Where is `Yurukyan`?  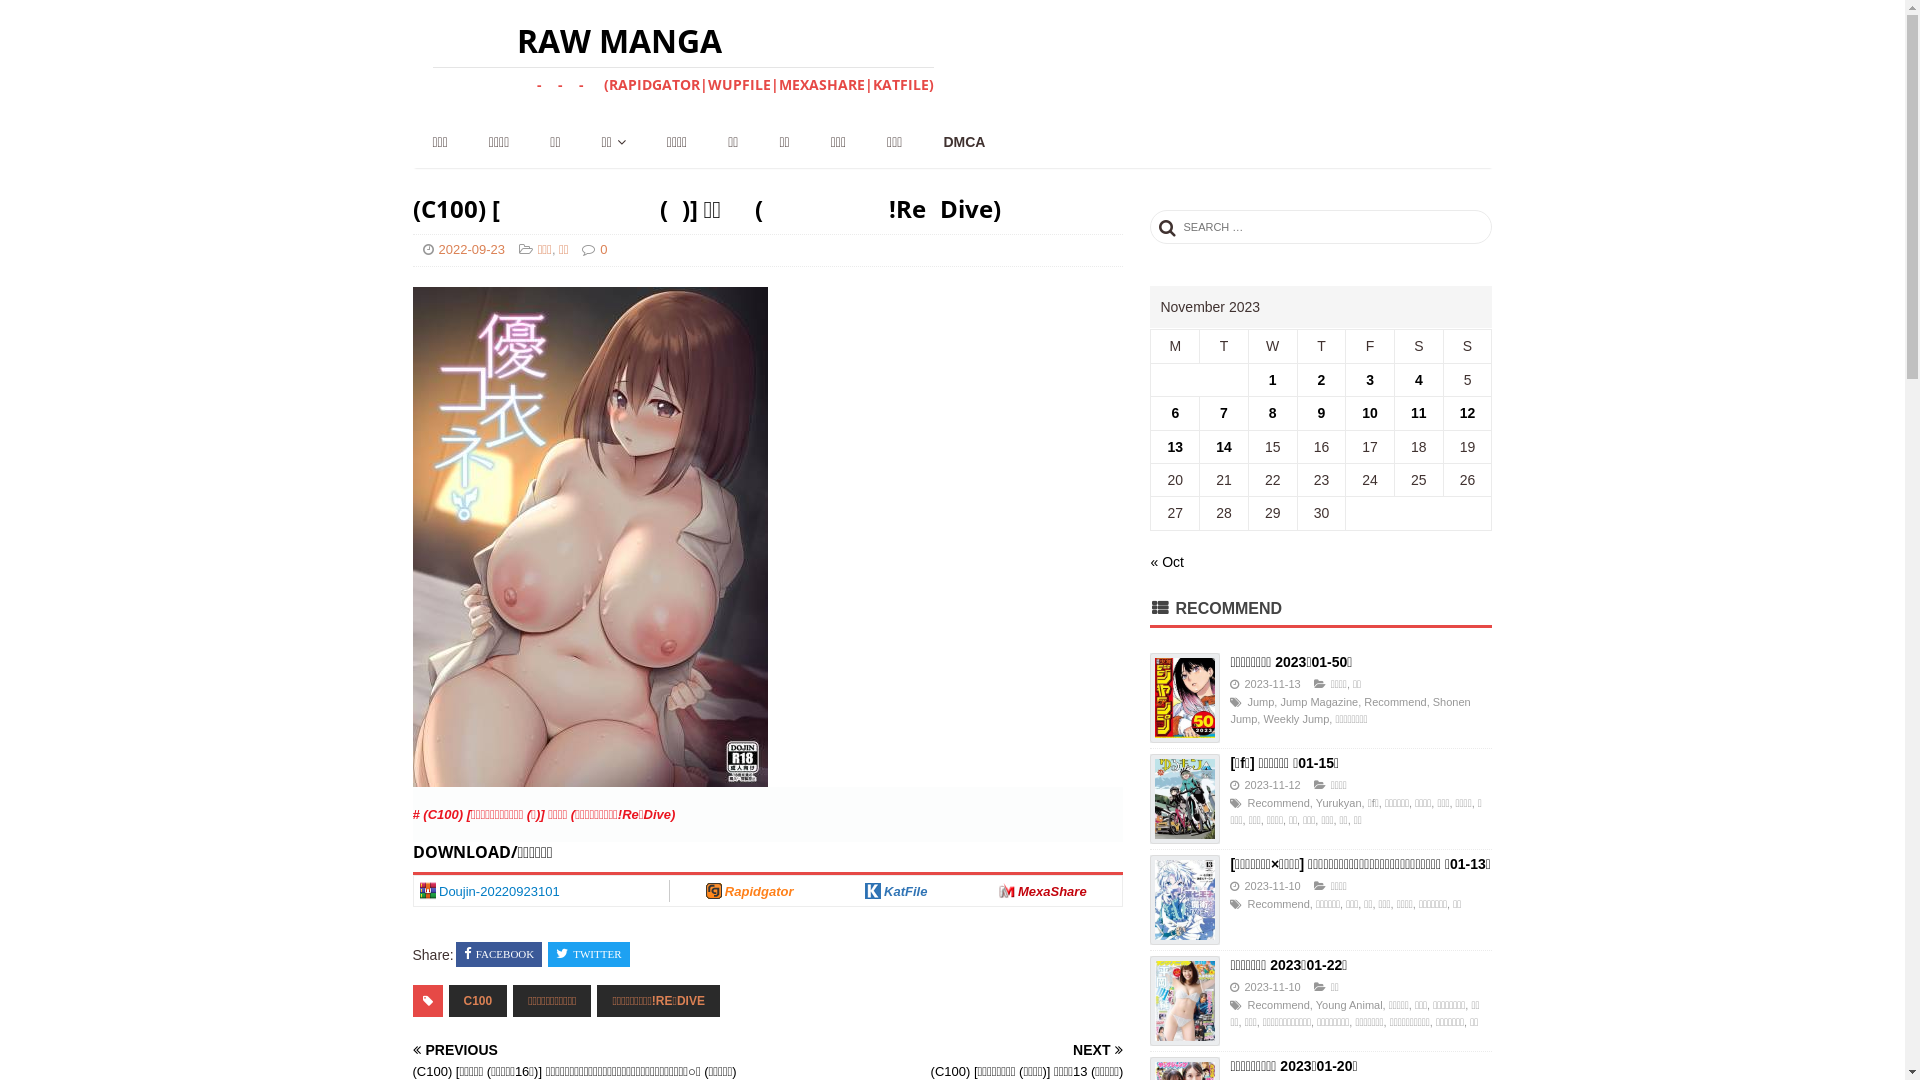
Yurukyan is located at coordinates (1339, 803).